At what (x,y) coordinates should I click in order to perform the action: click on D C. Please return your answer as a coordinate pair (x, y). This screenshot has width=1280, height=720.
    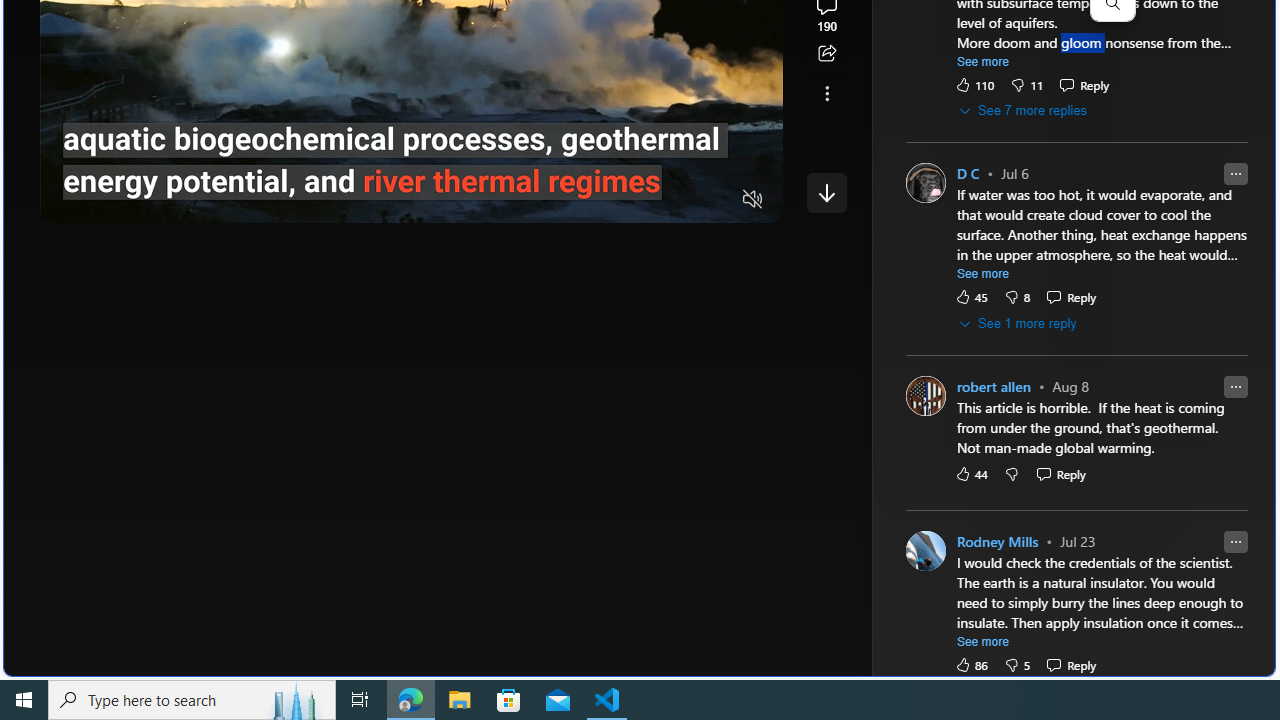
    Looking at the image, I should click on (968, 174).